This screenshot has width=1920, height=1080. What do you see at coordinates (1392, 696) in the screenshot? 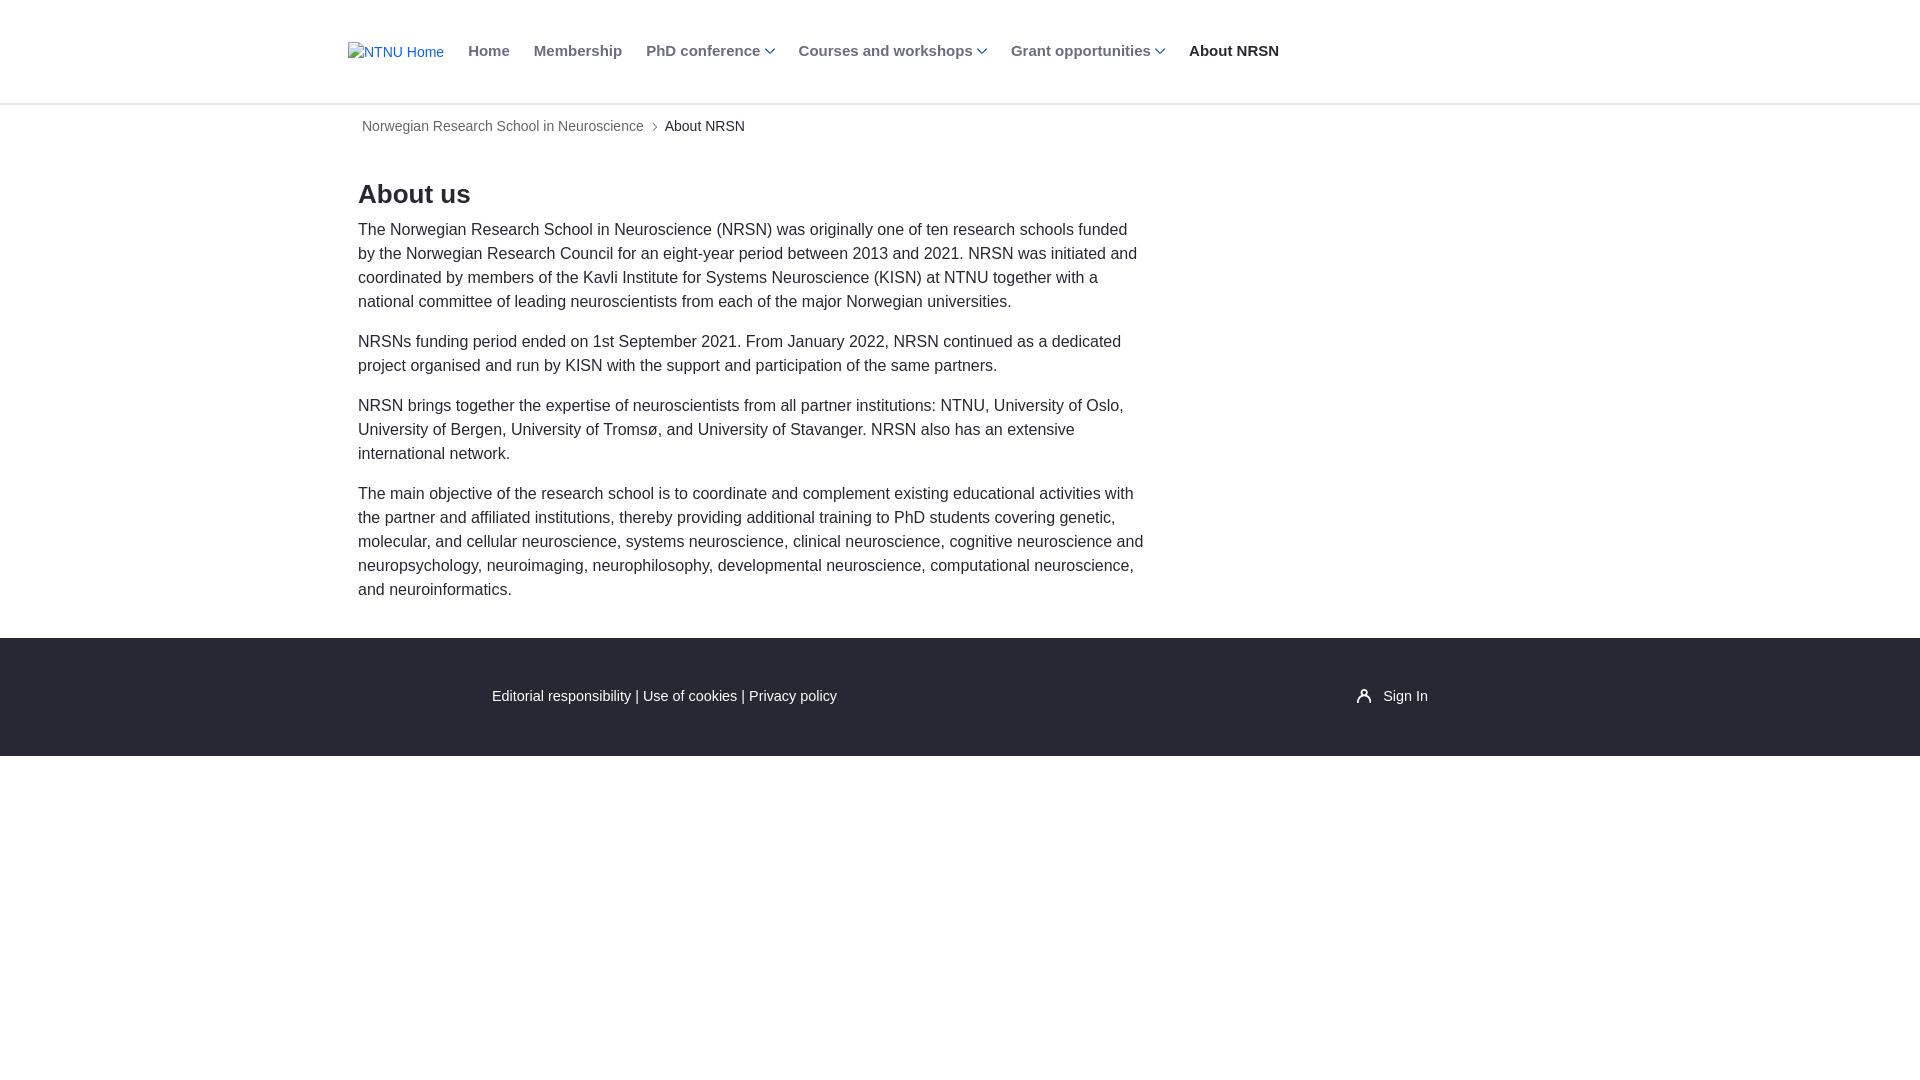
I see `Sign In` at bounding box center [1392, 696].